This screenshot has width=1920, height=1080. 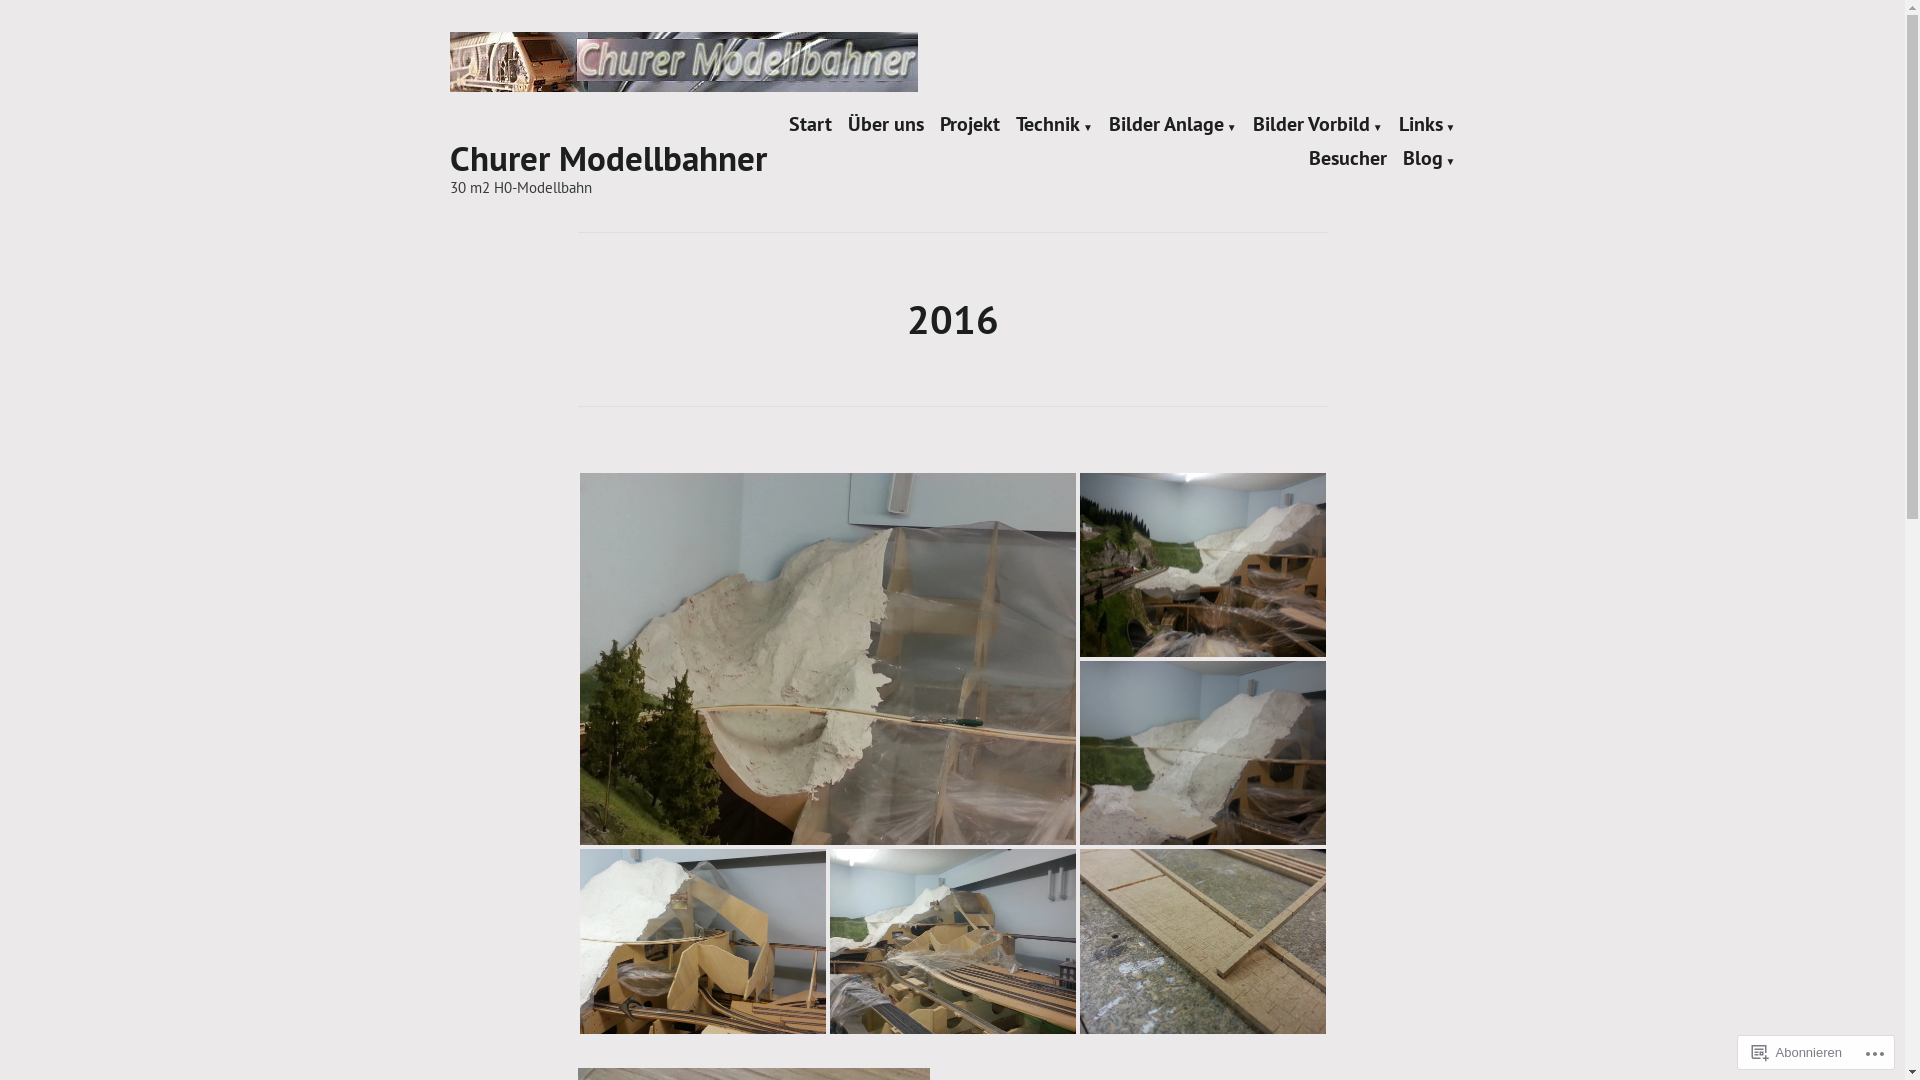 I want to click on Churer Modellbahner, so click(x=608, y=158).